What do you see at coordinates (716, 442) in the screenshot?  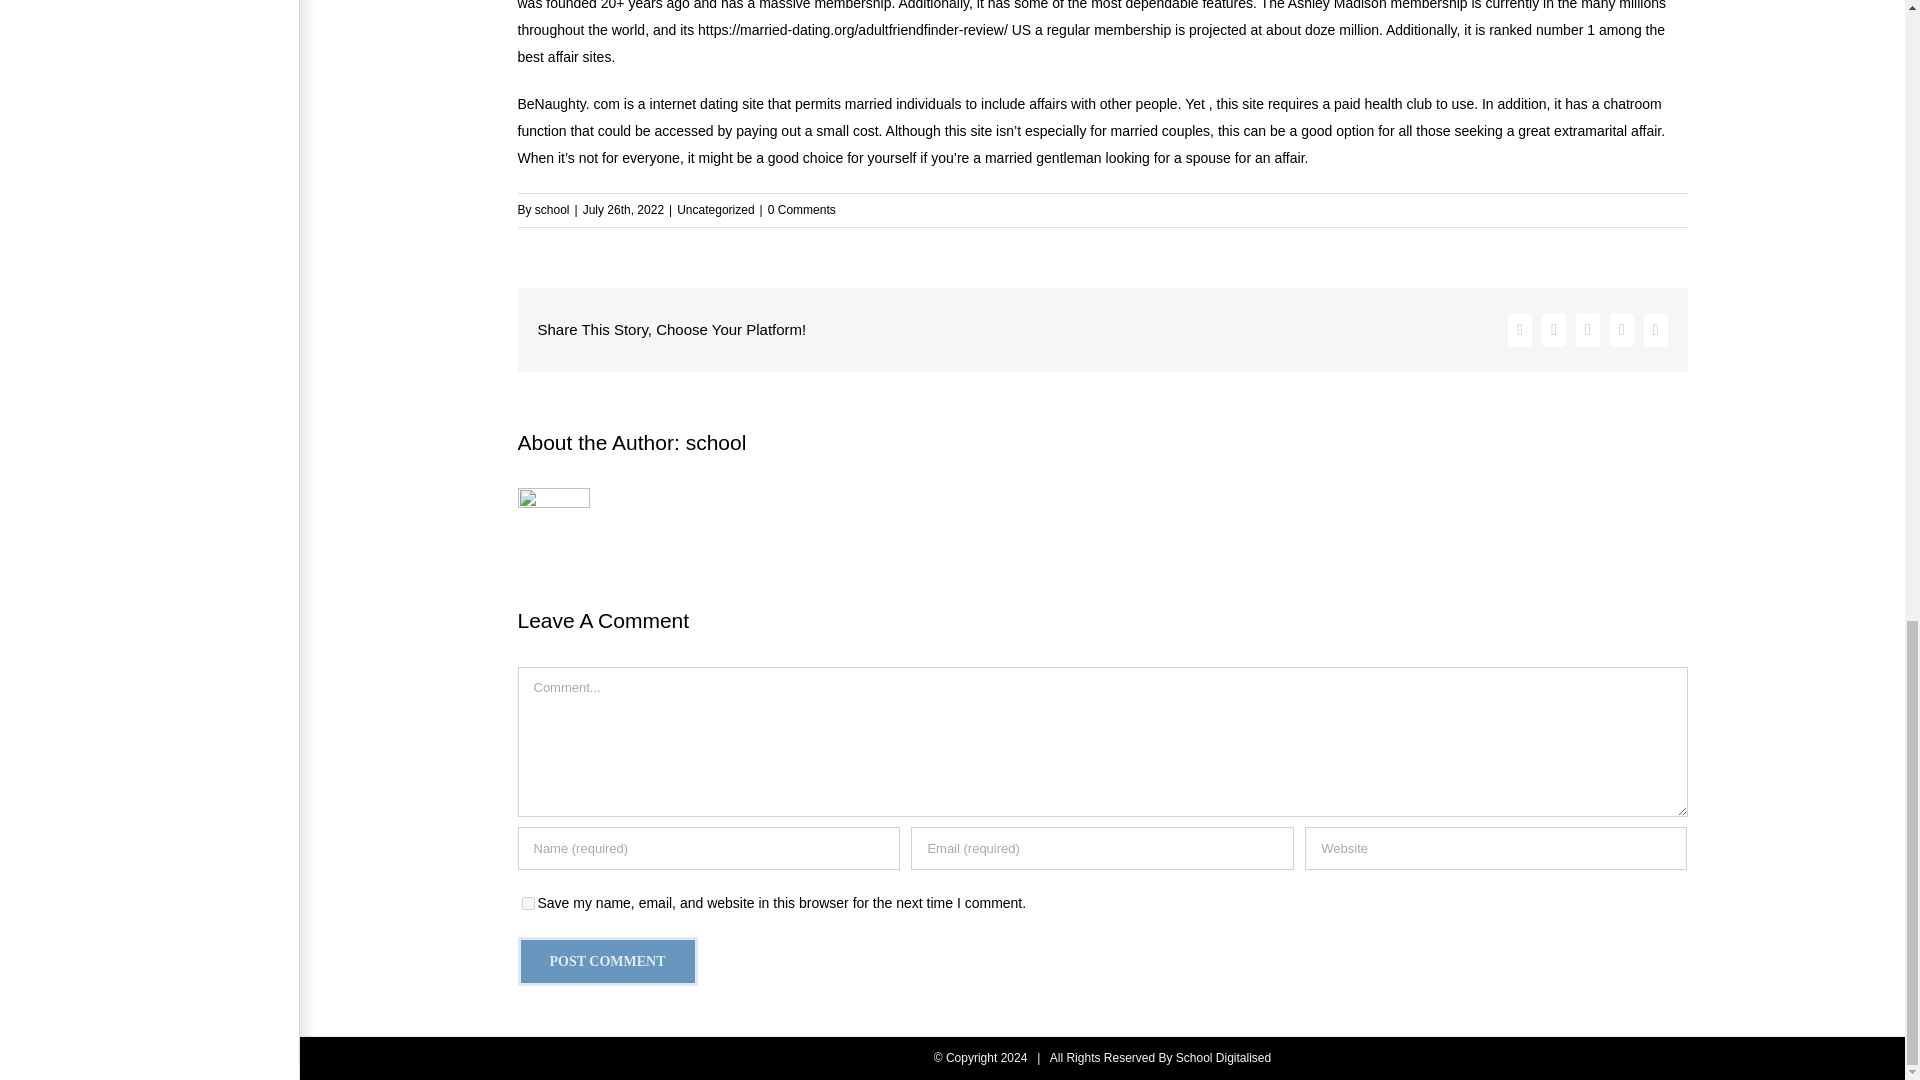 I see `school` at bounding box center [716, 442].